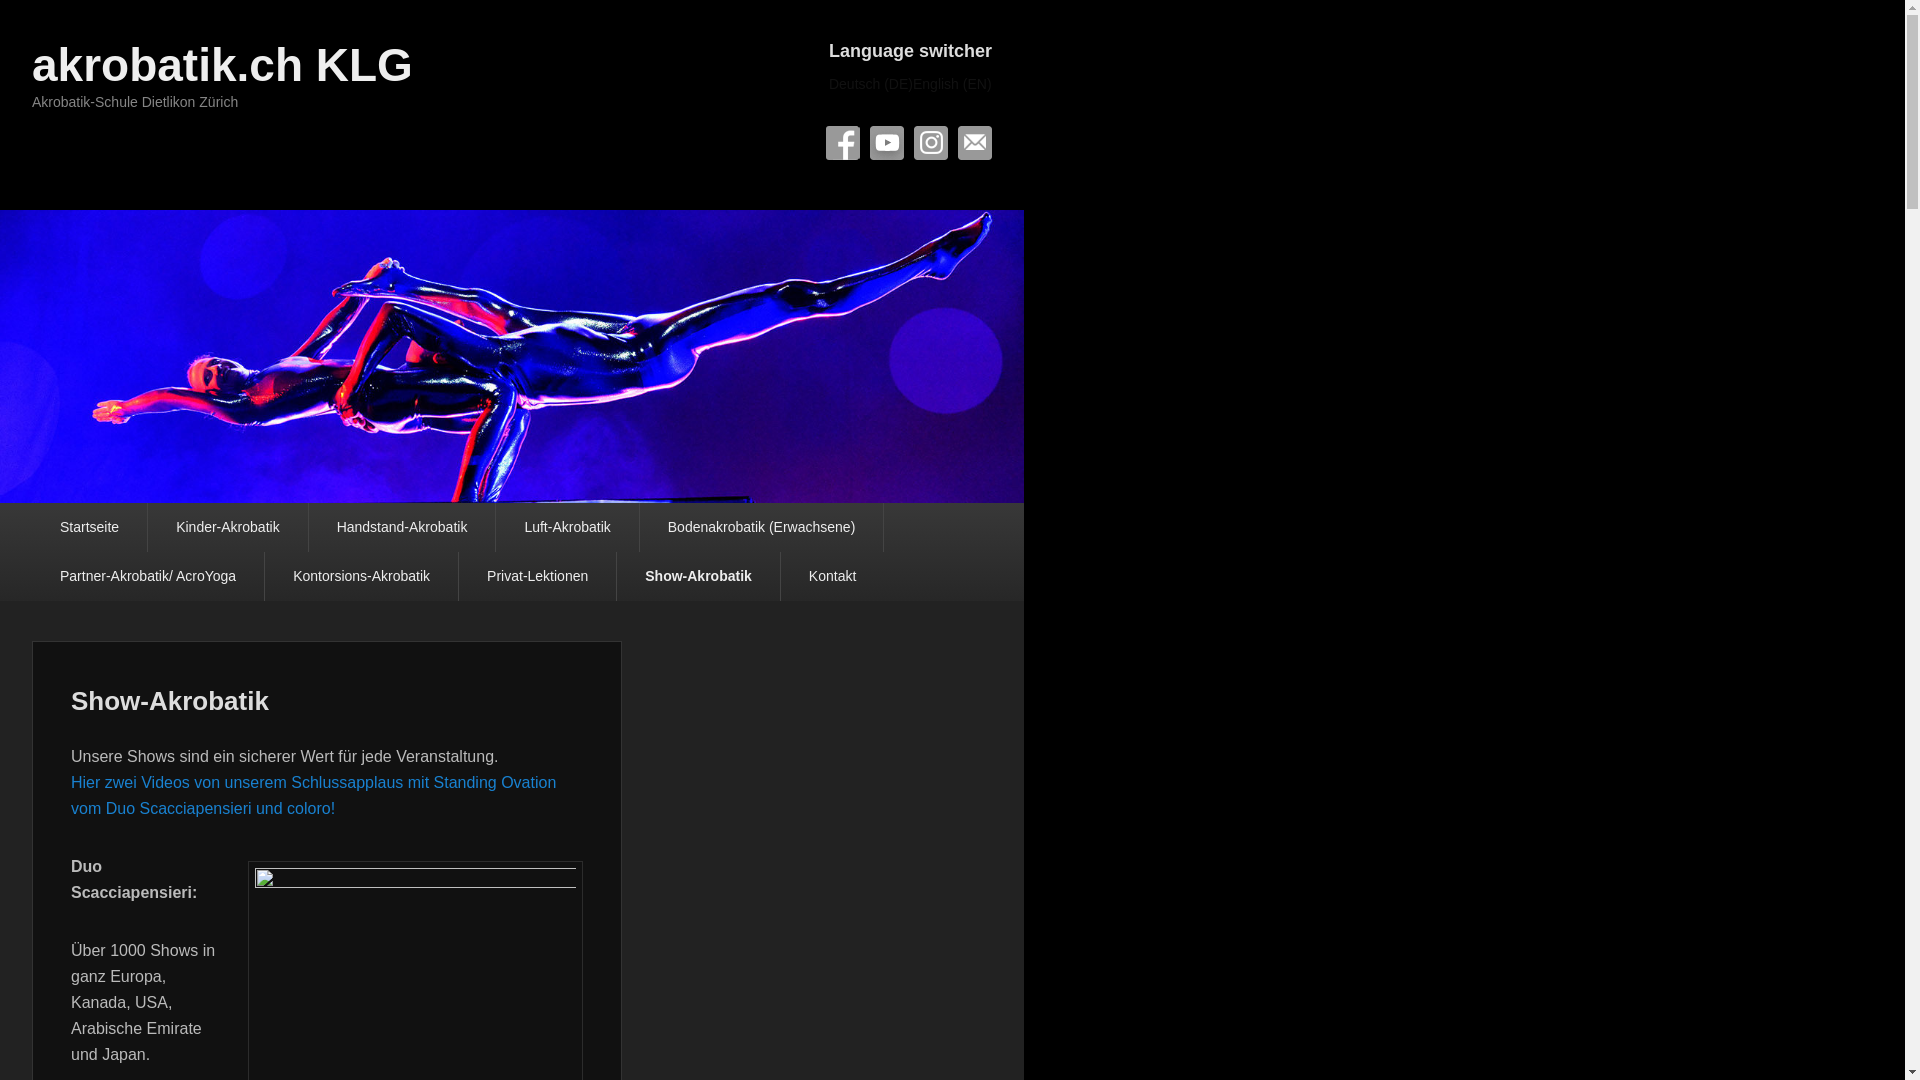  I want to click on Show-Akrobatik, so click(698, 576).